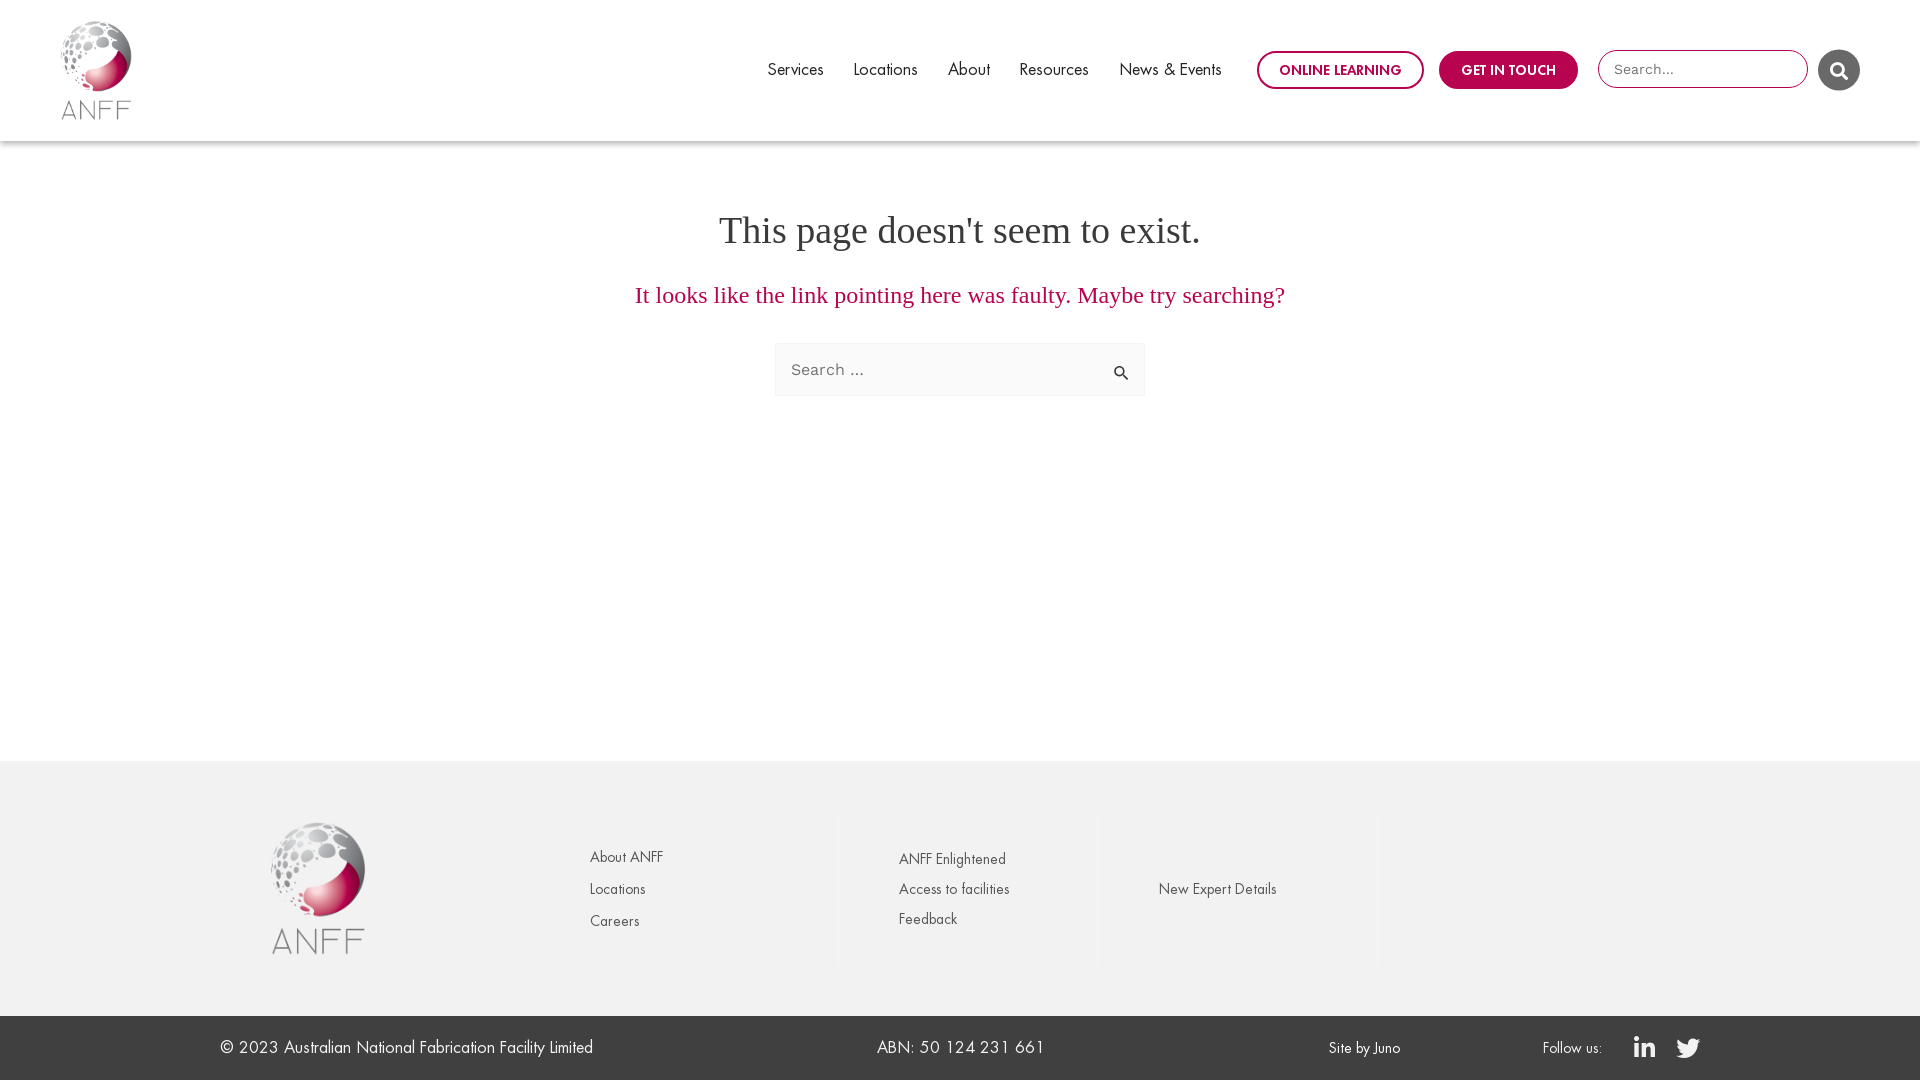 The height and width of the screenshot is (1080, 1920). Describe the element at coordinates (993, 889) in the screenshot. I see `Access to facilities` at that location.